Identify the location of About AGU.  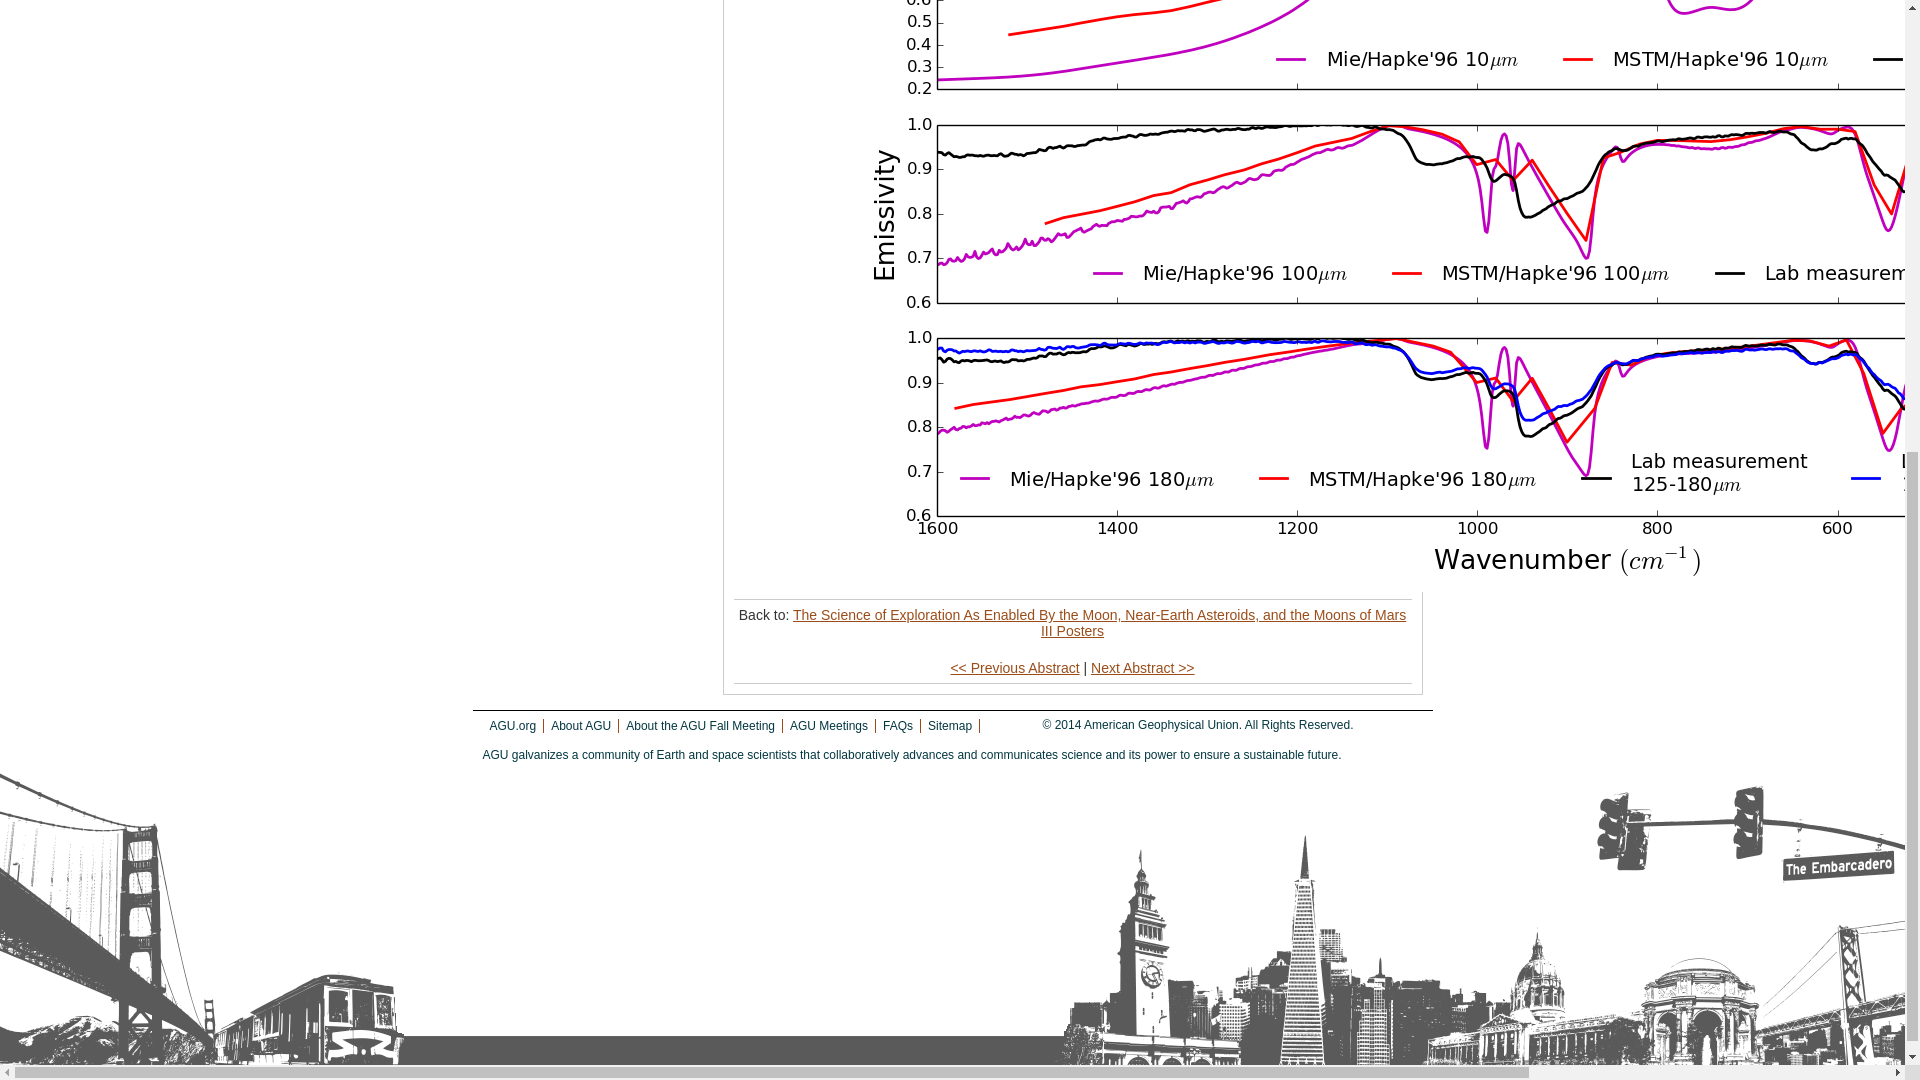
(580, 726).